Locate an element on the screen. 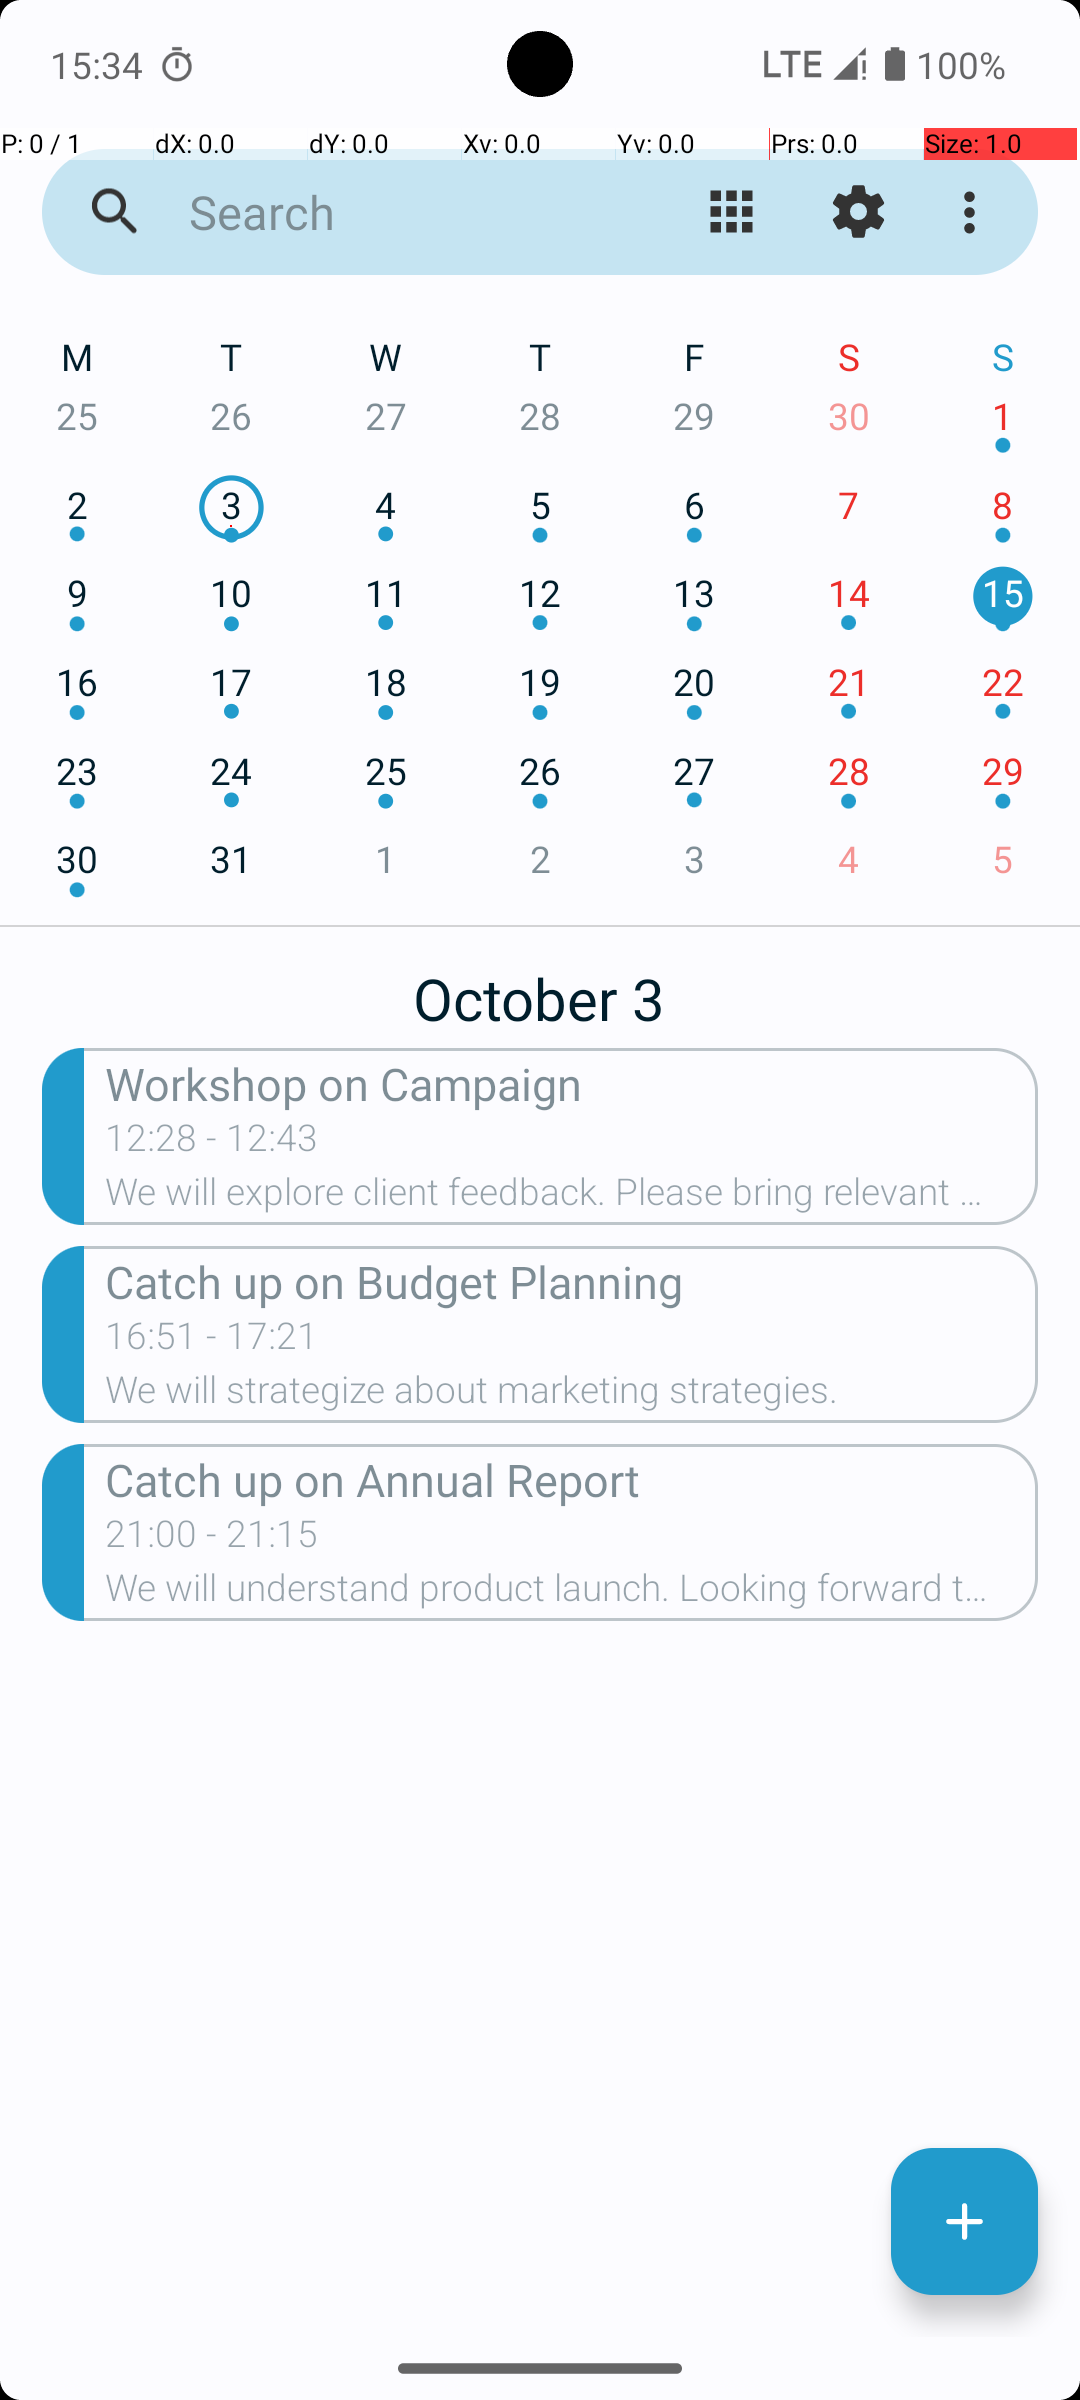 The height and width of the screenshot is (2400, 1080). October 3 is located at coordinates (540, 988).